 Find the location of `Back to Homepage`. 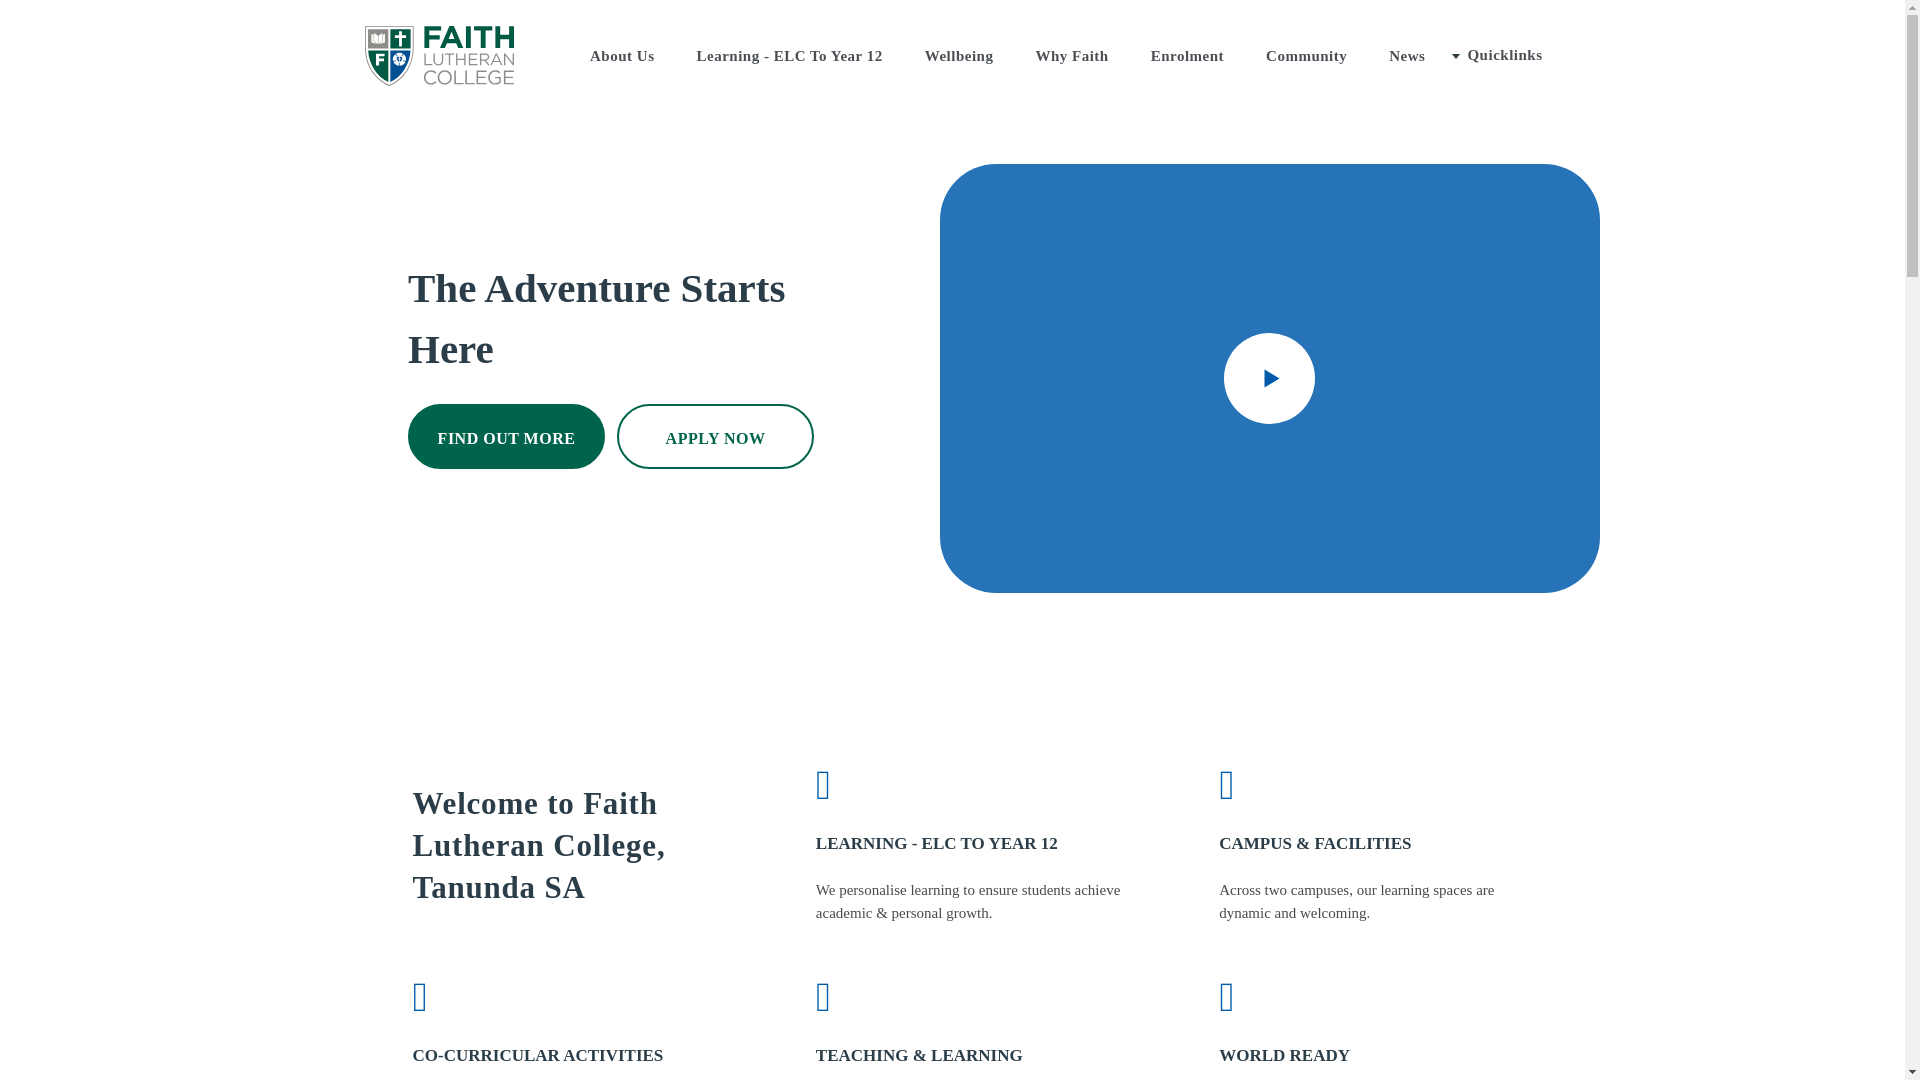

Back to Homepage is located at coordinates (438, 55).